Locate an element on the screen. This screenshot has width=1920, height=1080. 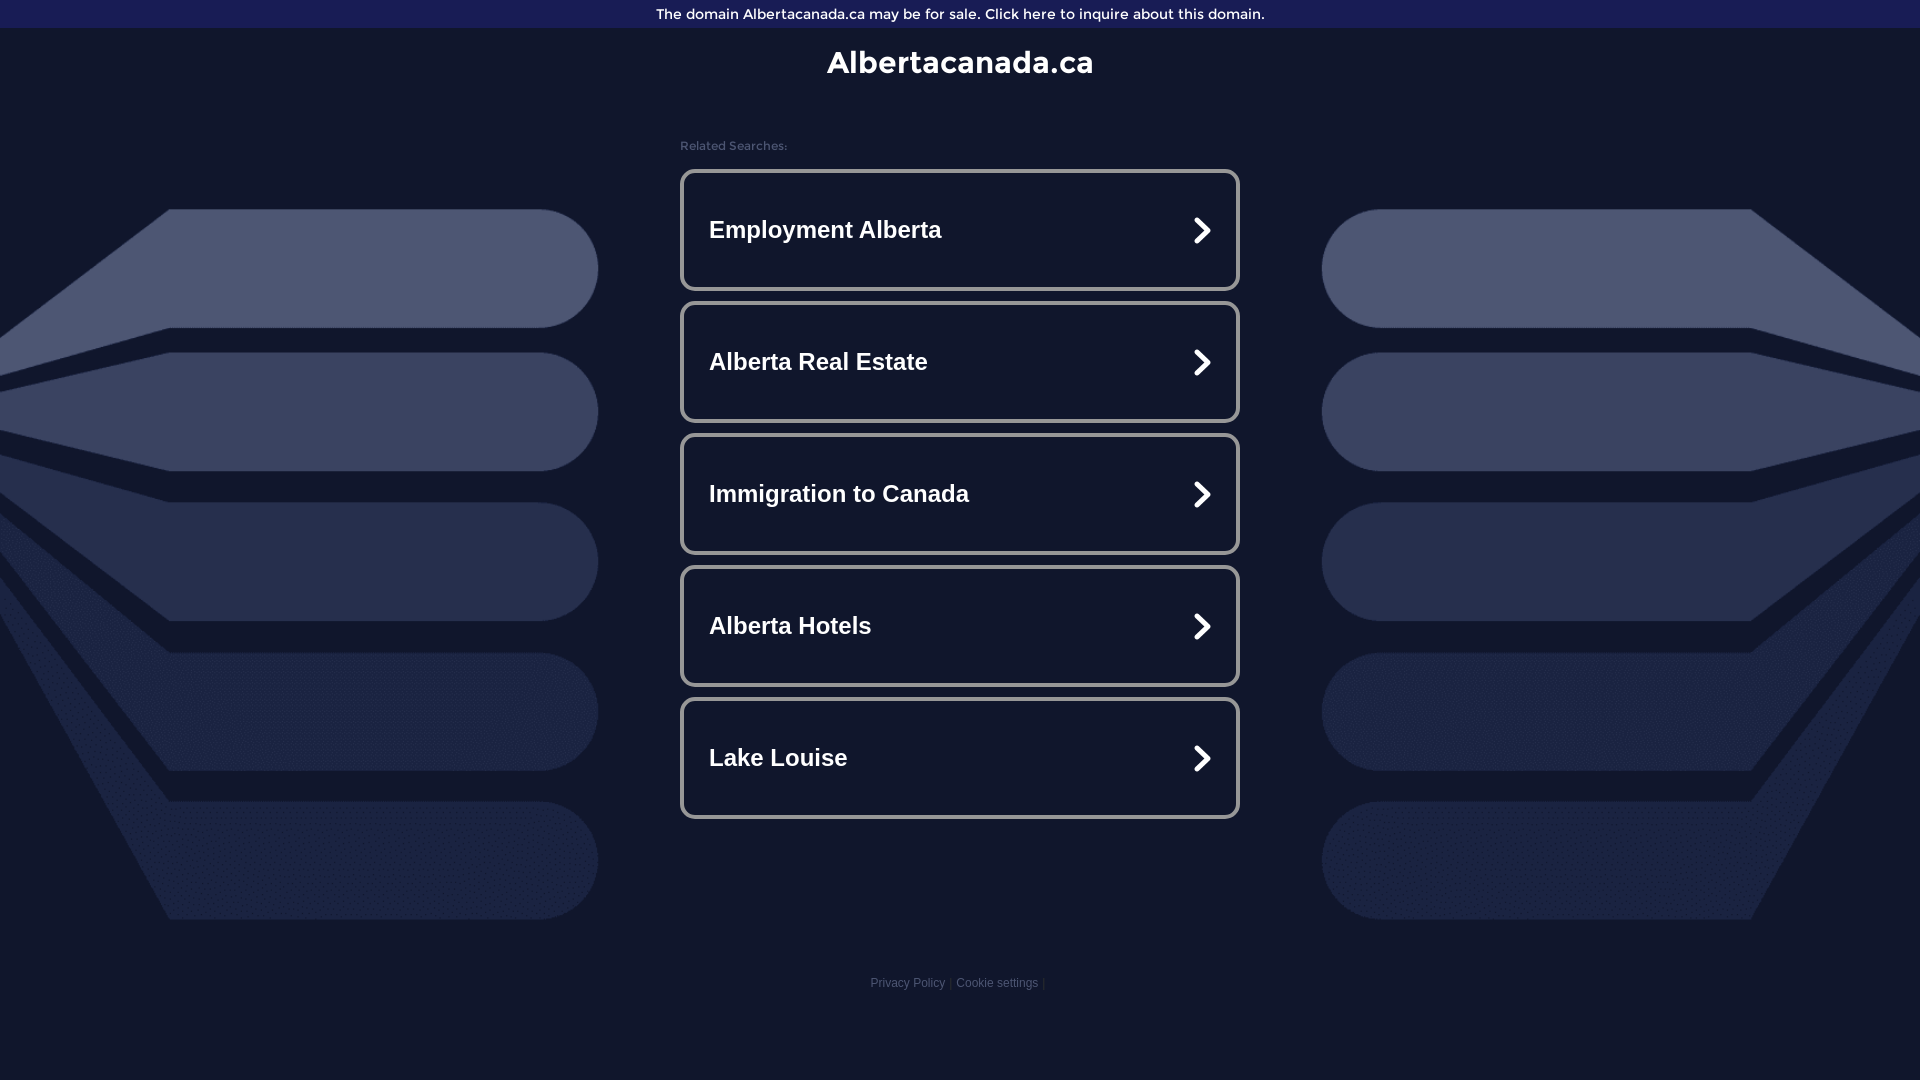
Privacy Policy is located at coordinates (908, 983).